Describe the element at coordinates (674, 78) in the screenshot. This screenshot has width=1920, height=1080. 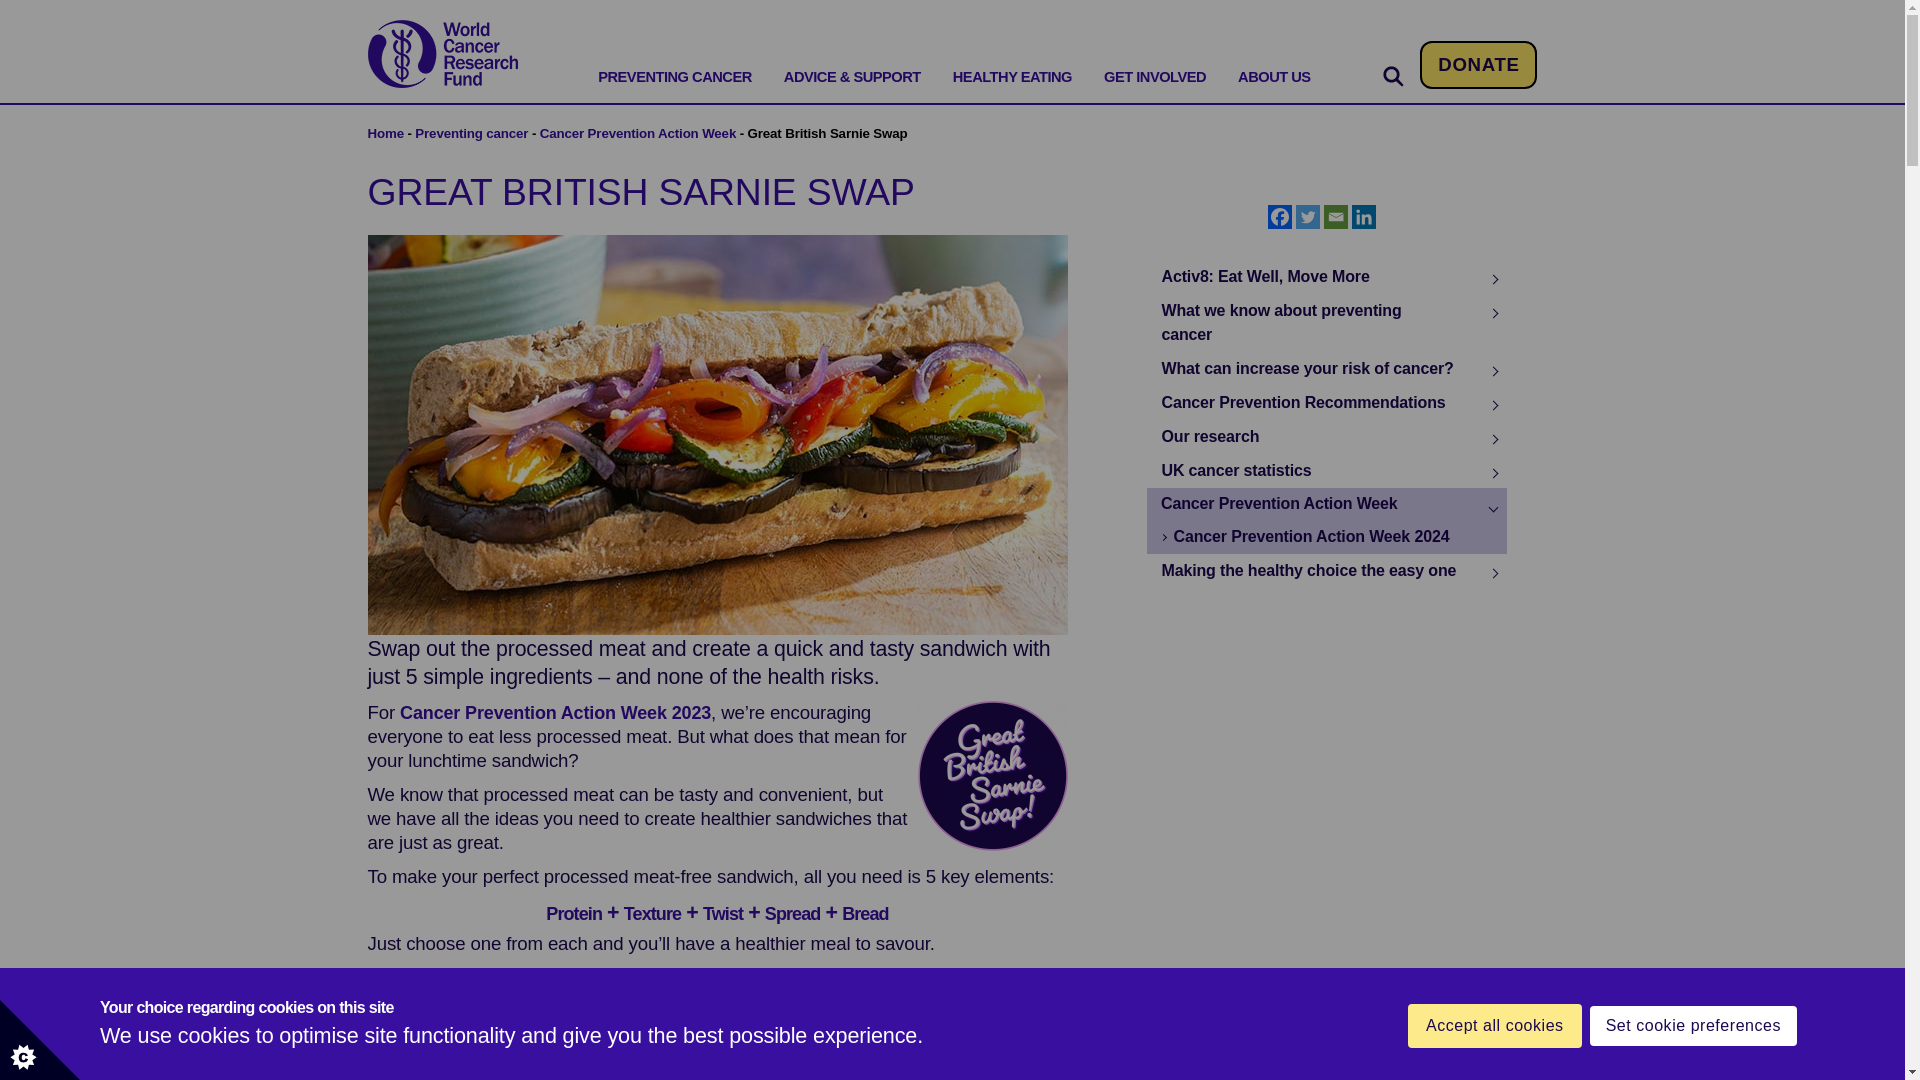
I see `PREVENTING CANCER` at that location.